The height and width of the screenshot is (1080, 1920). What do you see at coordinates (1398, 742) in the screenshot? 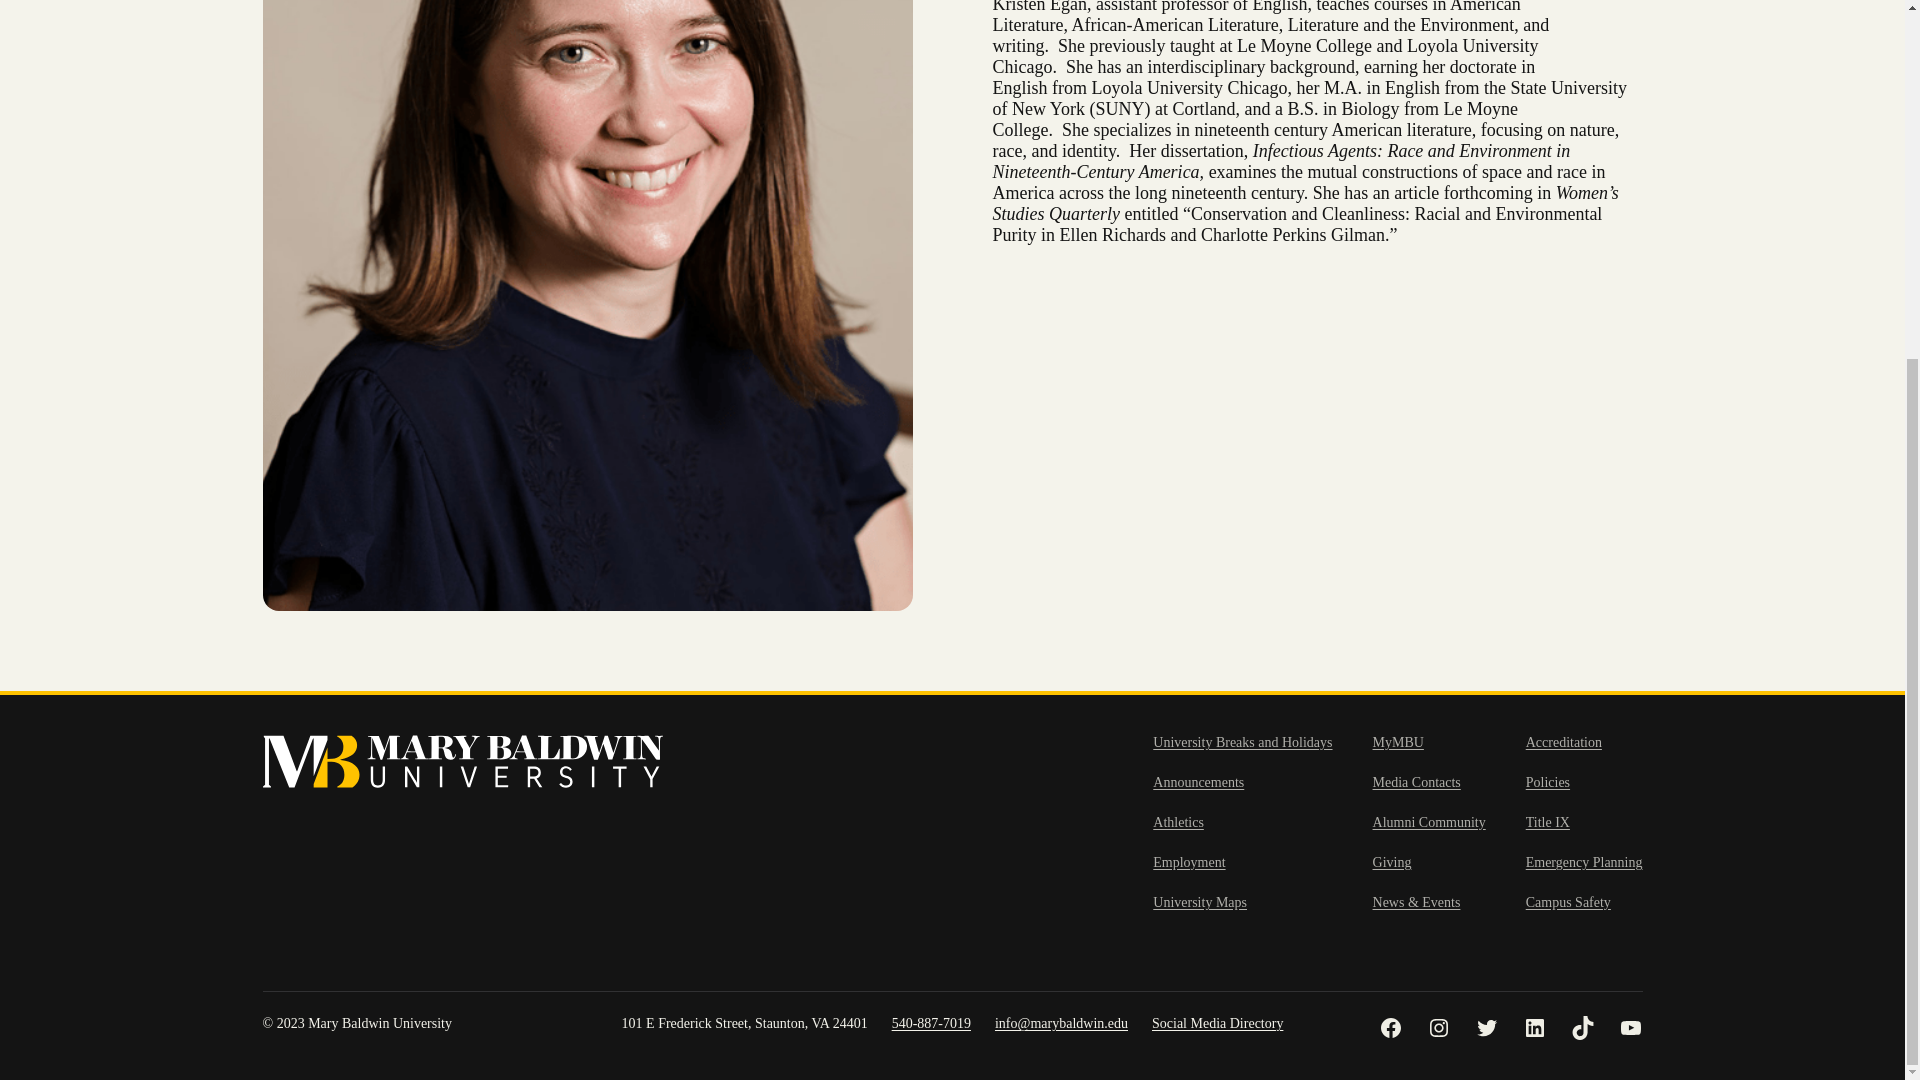
I see `MyMBU` at bounding box center [1398, 742].